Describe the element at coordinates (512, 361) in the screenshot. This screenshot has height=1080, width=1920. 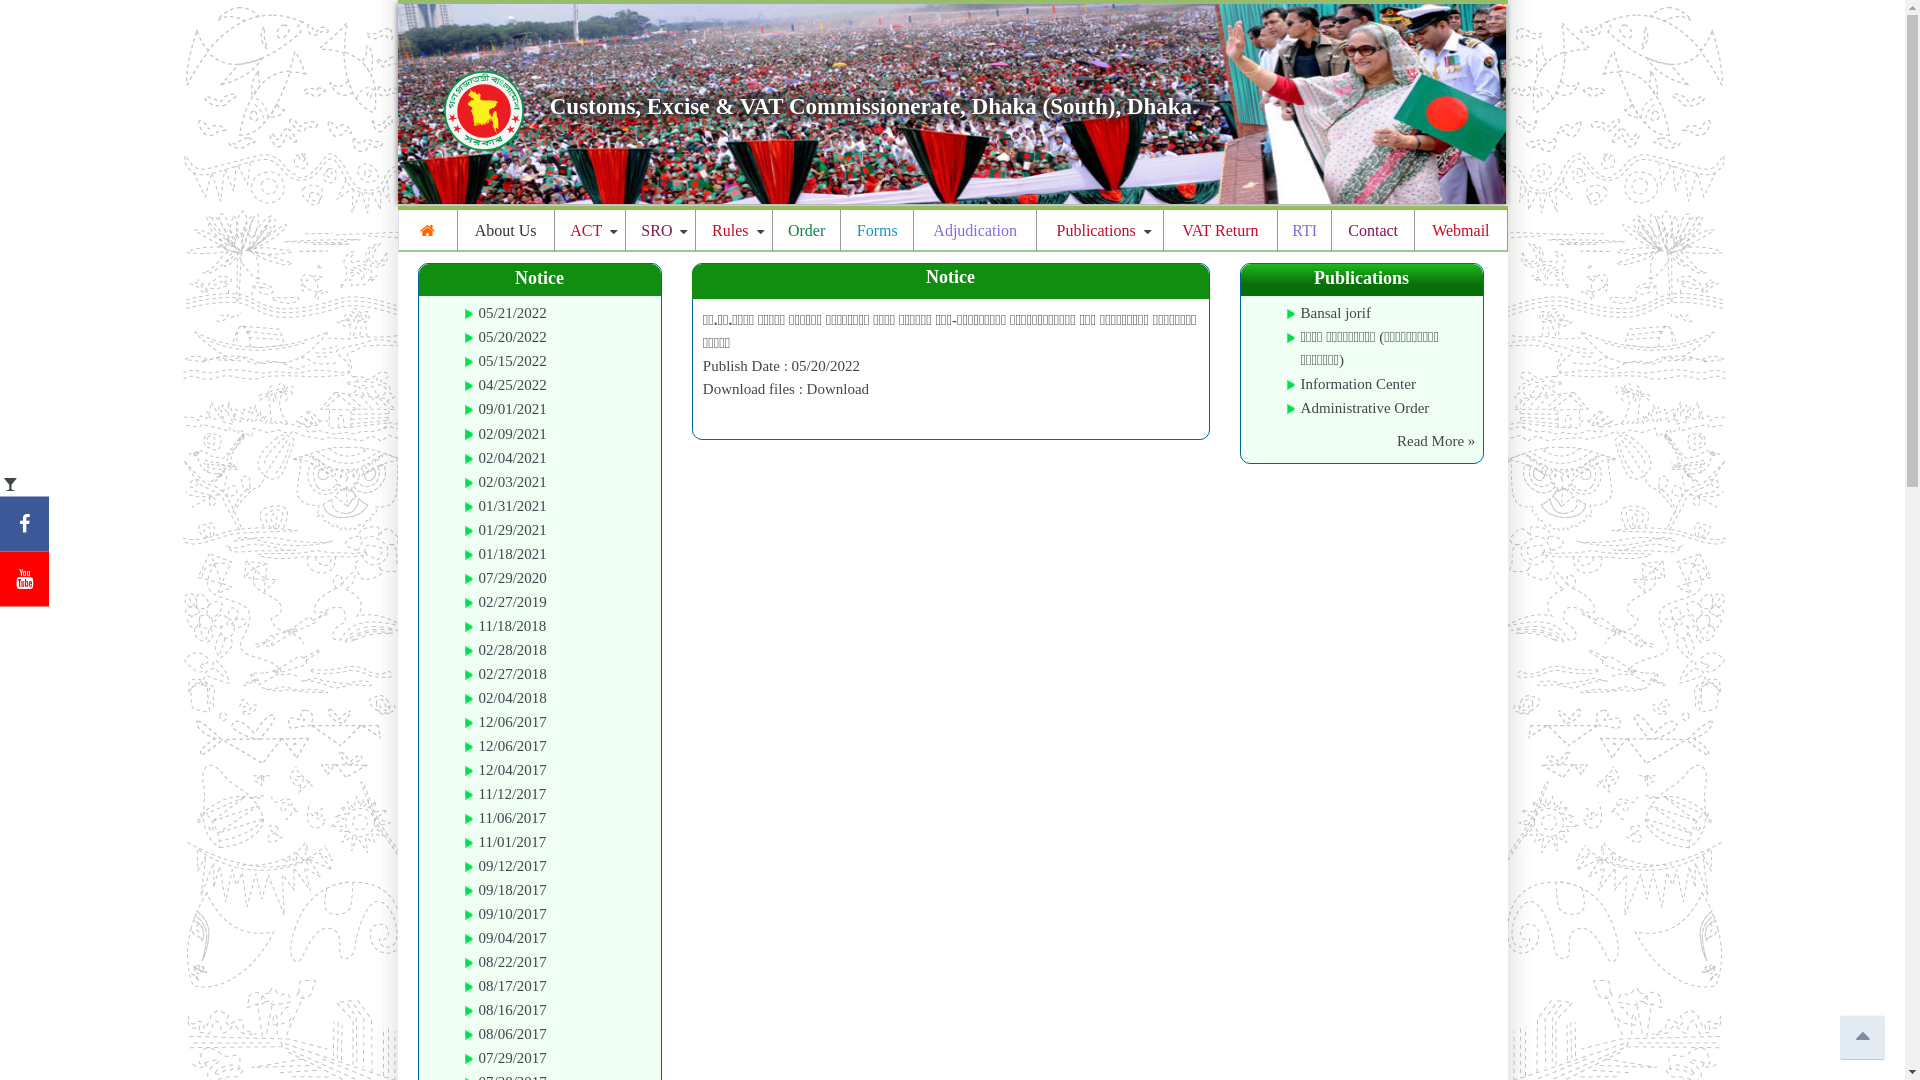
I see `05/15/2022` at that location.